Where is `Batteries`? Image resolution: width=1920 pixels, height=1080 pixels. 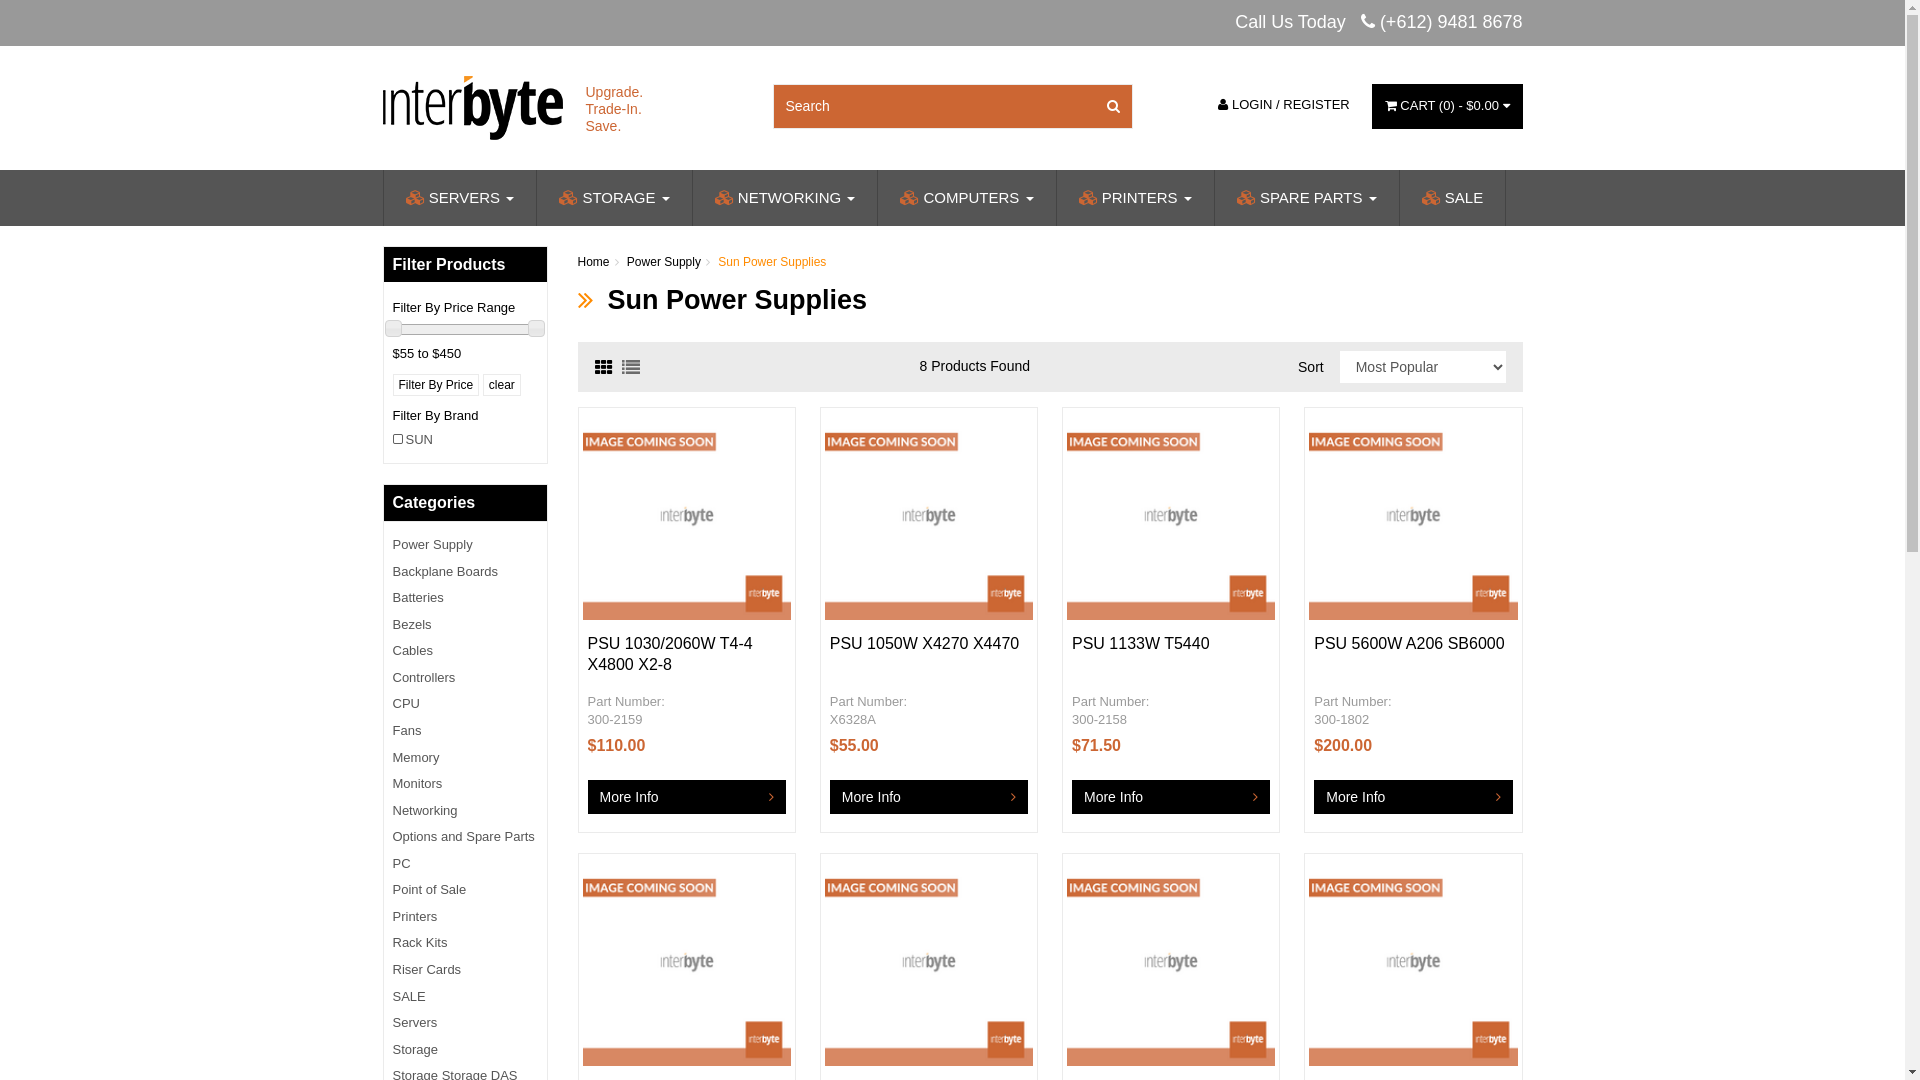 Batteries is located at coordinates (466, 598).